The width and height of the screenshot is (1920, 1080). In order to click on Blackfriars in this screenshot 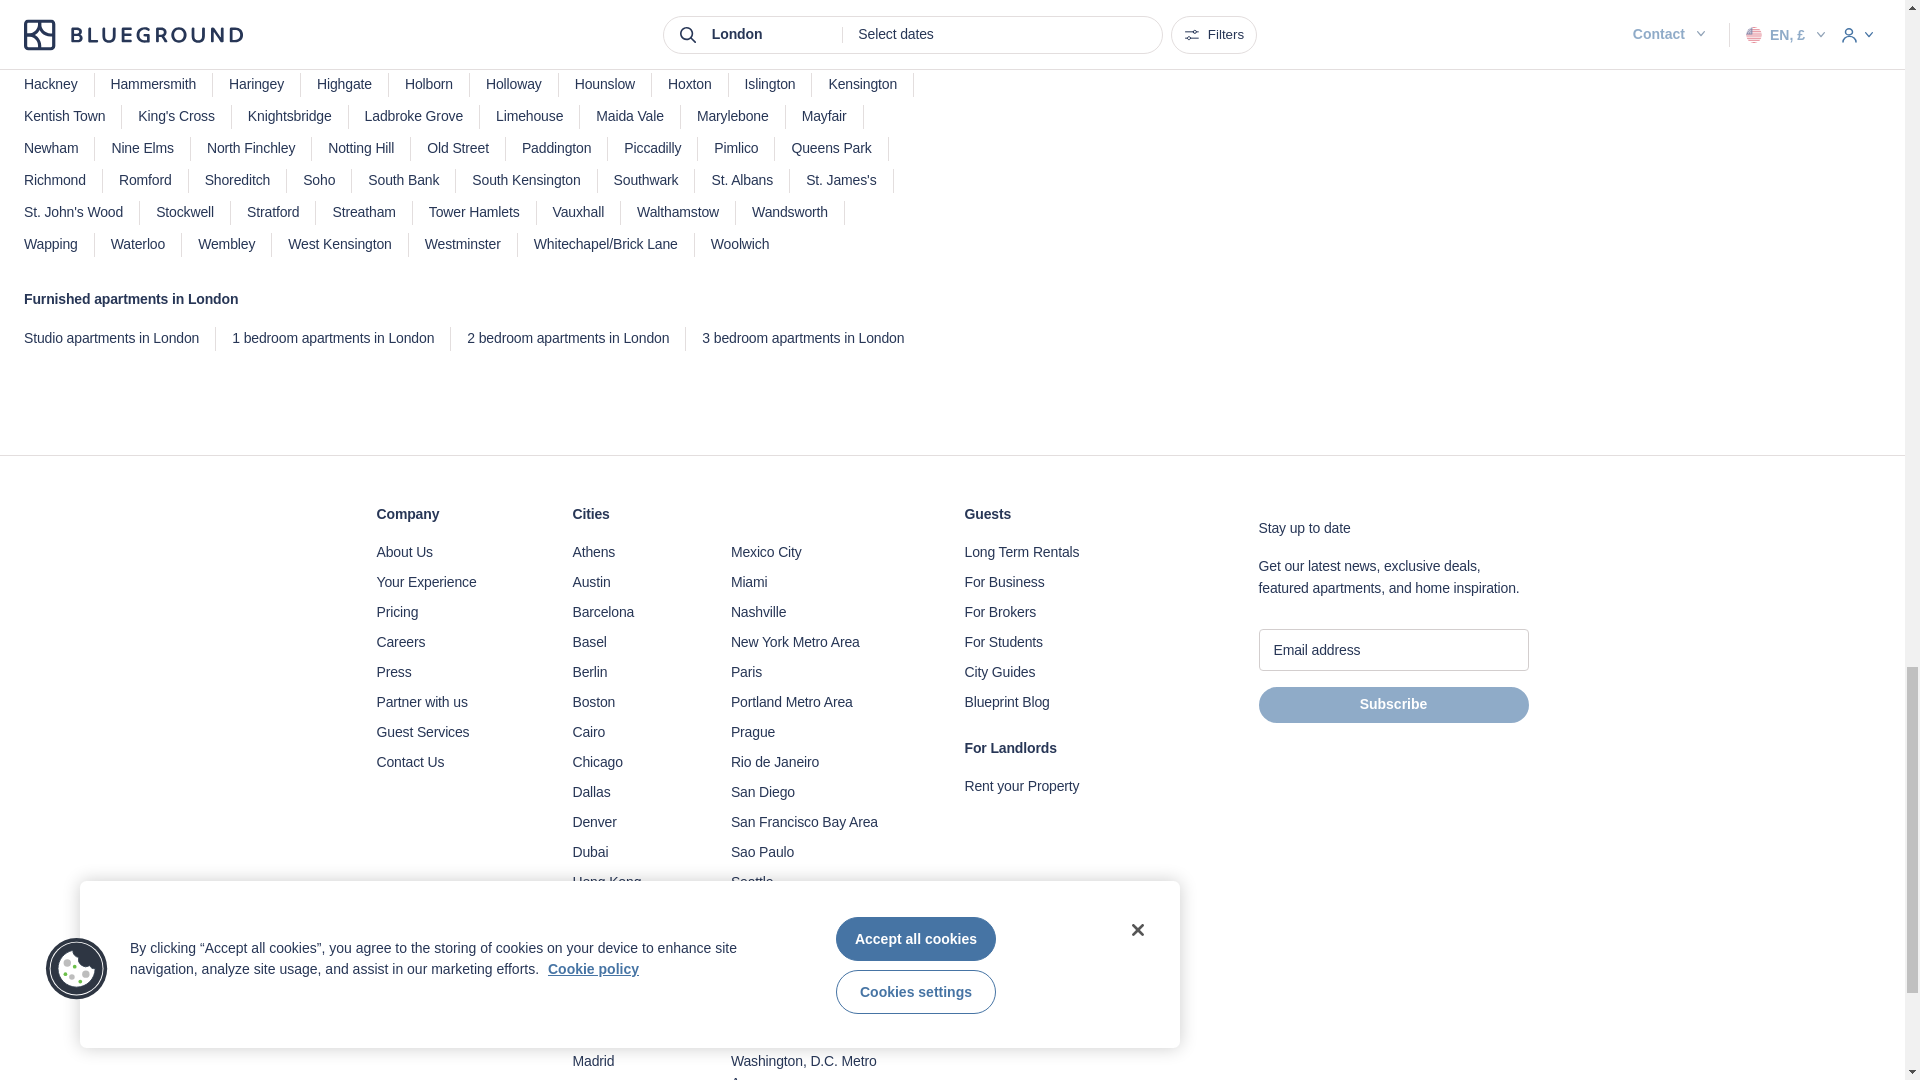, I will do `click(640, 0)`.